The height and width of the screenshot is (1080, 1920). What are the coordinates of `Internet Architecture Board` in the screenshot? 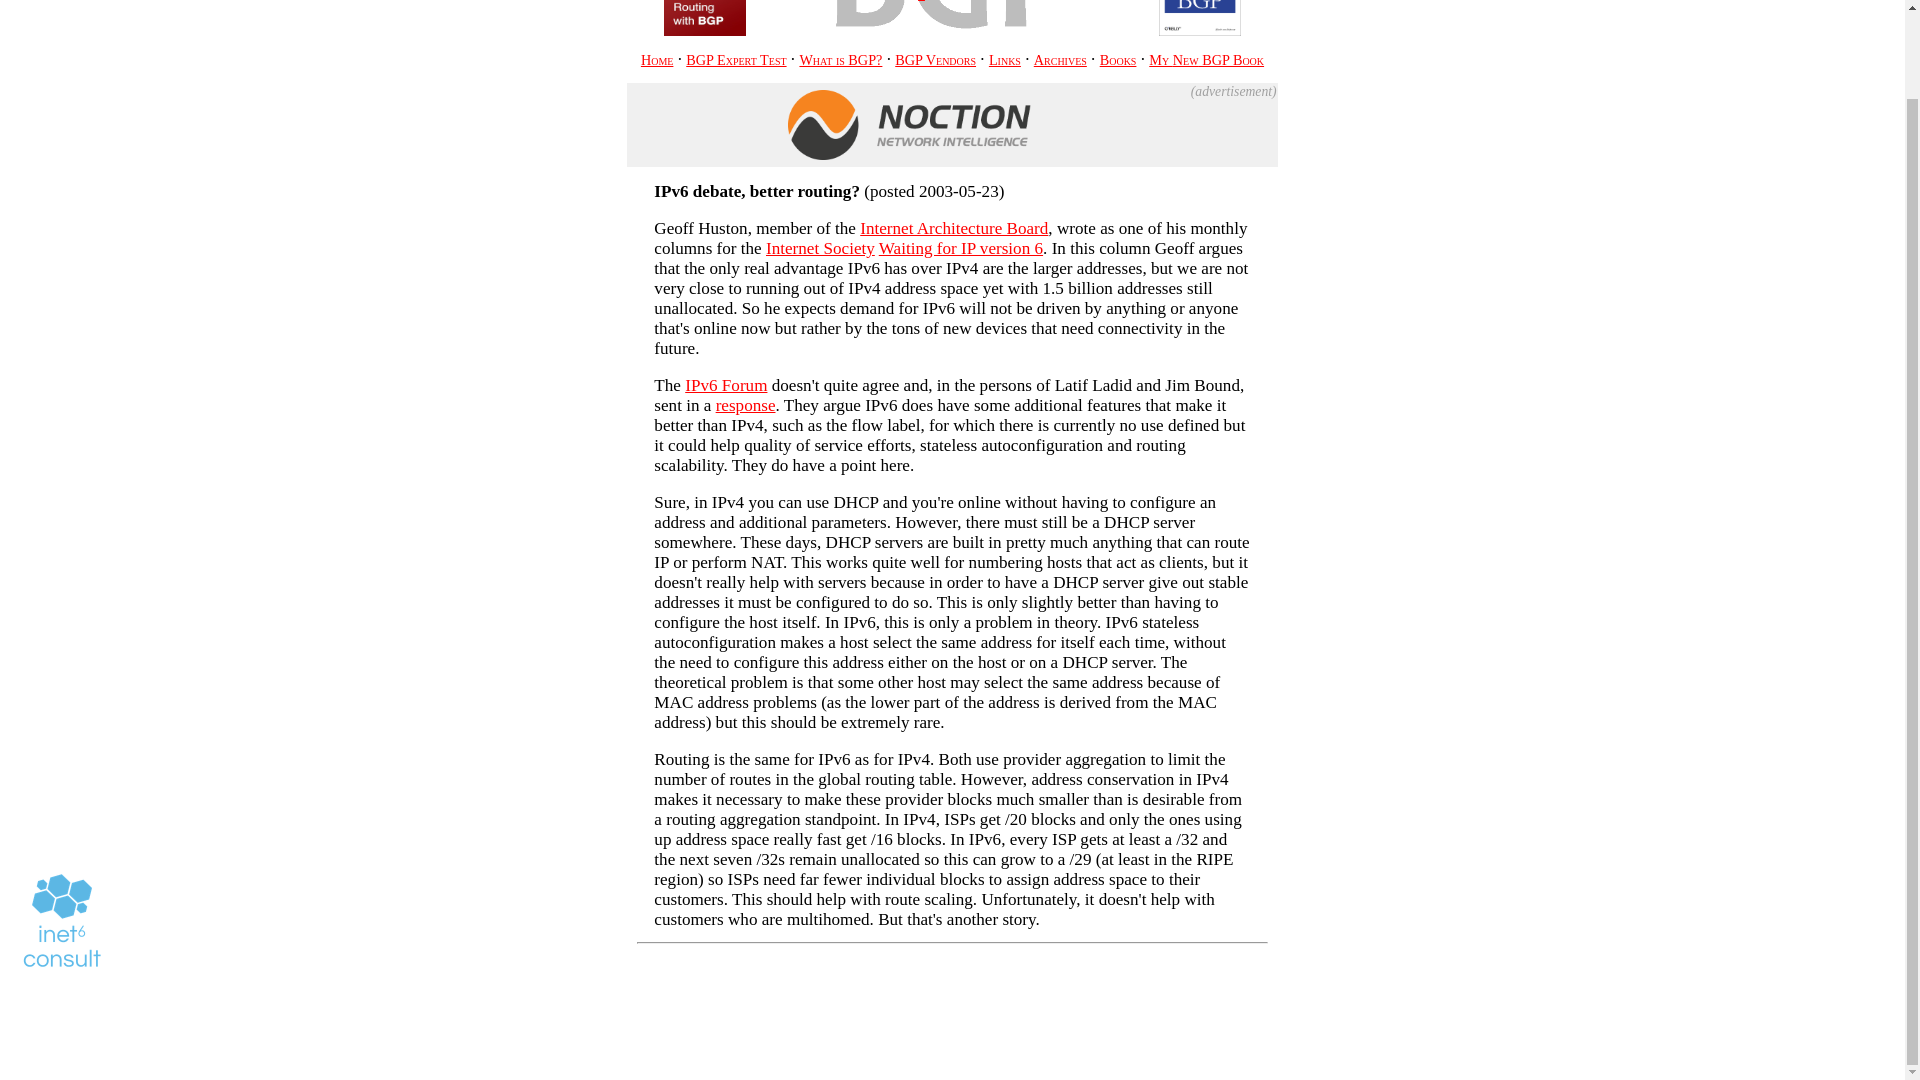 It's located at (954, 228).